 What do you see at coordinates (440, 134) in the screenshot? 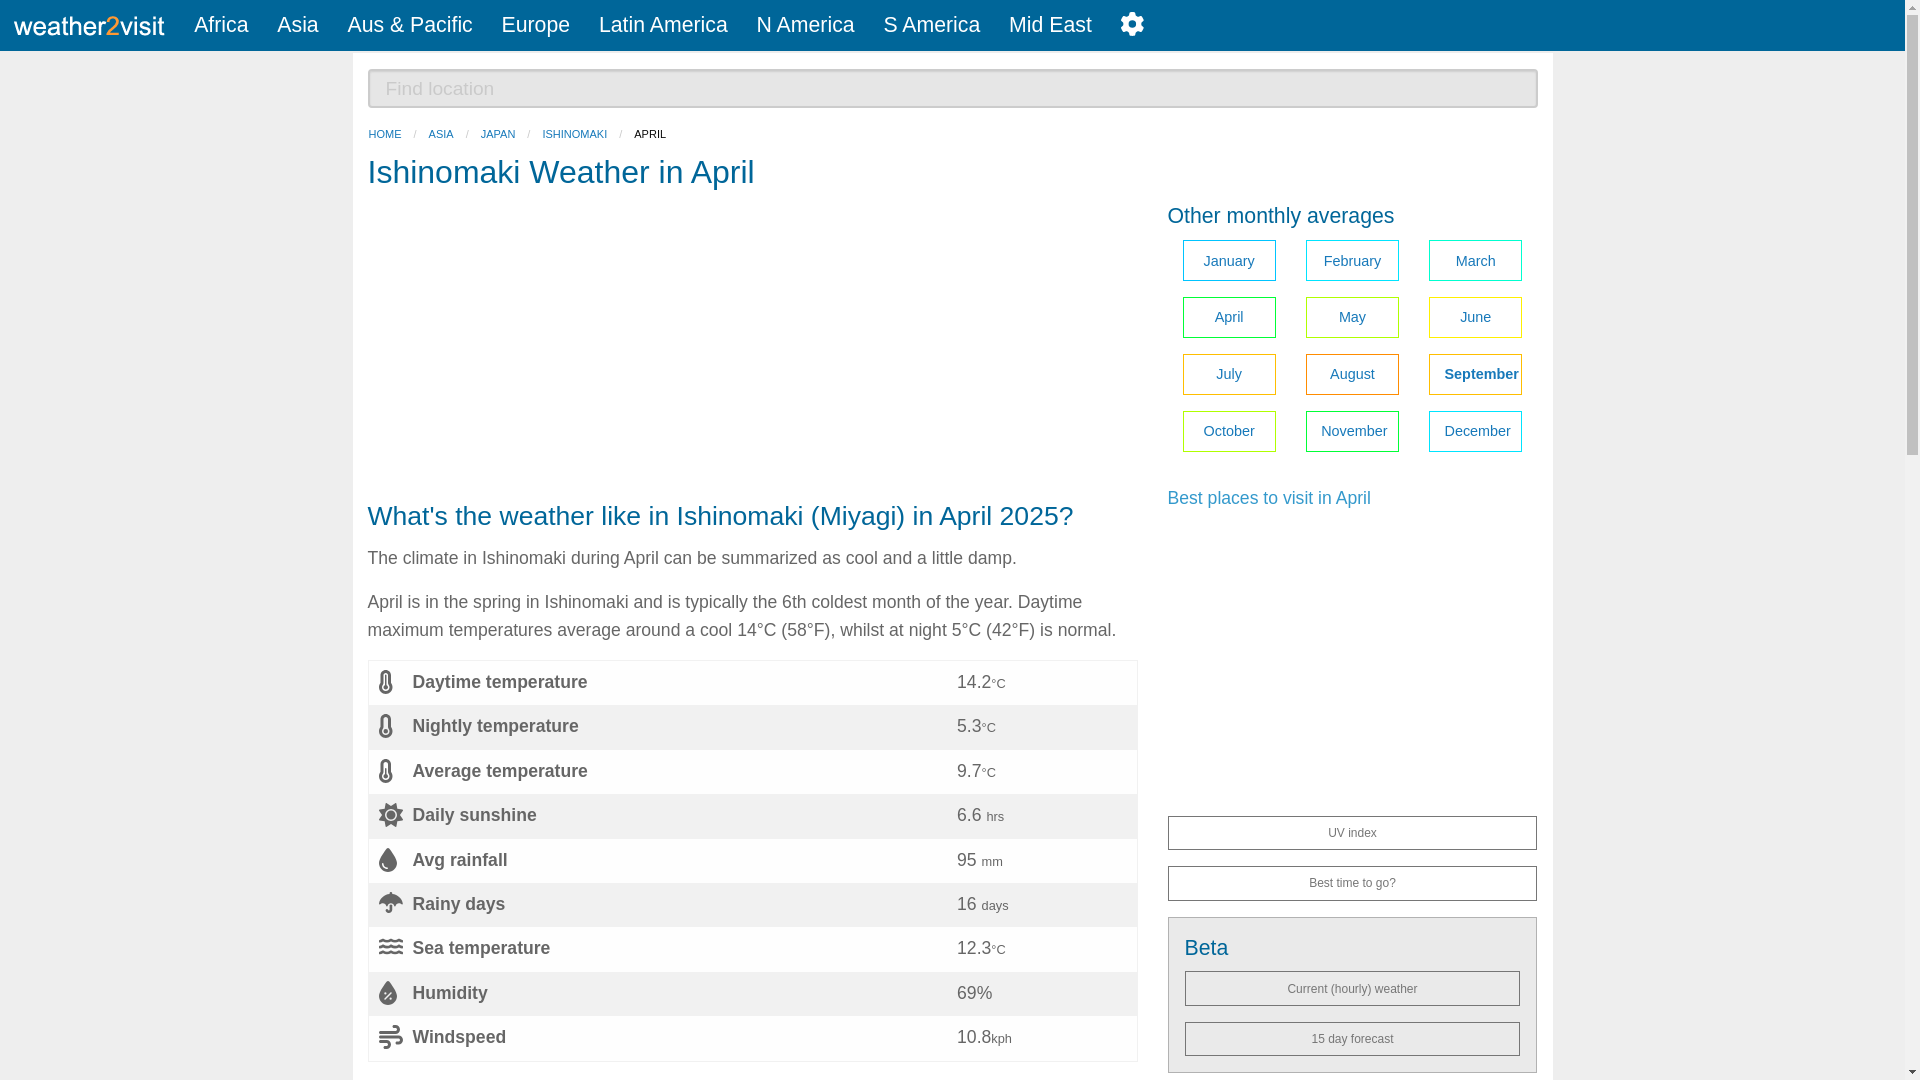
I see `ASIA` at bounding box center [440, 134].